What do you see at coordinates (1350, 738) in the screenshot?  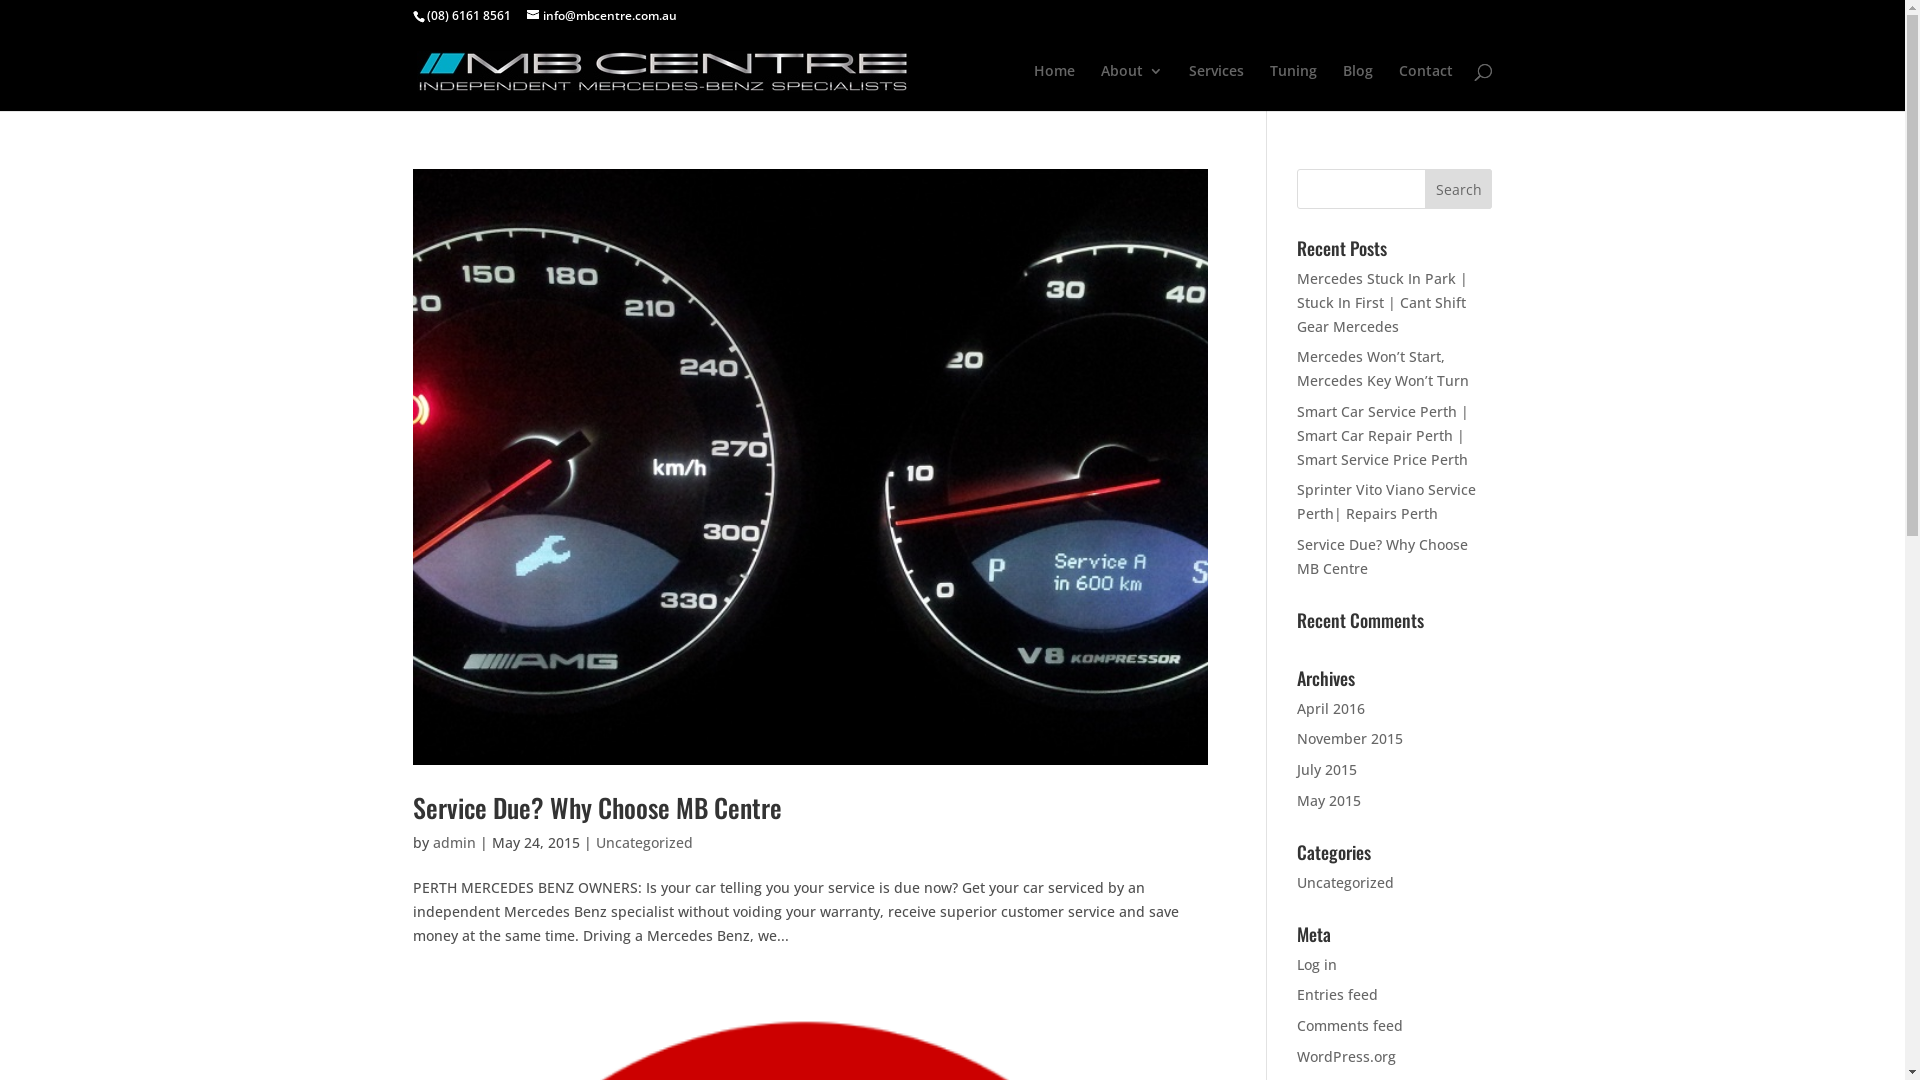 I see `November 2015` at bounding box center [1350, 738].